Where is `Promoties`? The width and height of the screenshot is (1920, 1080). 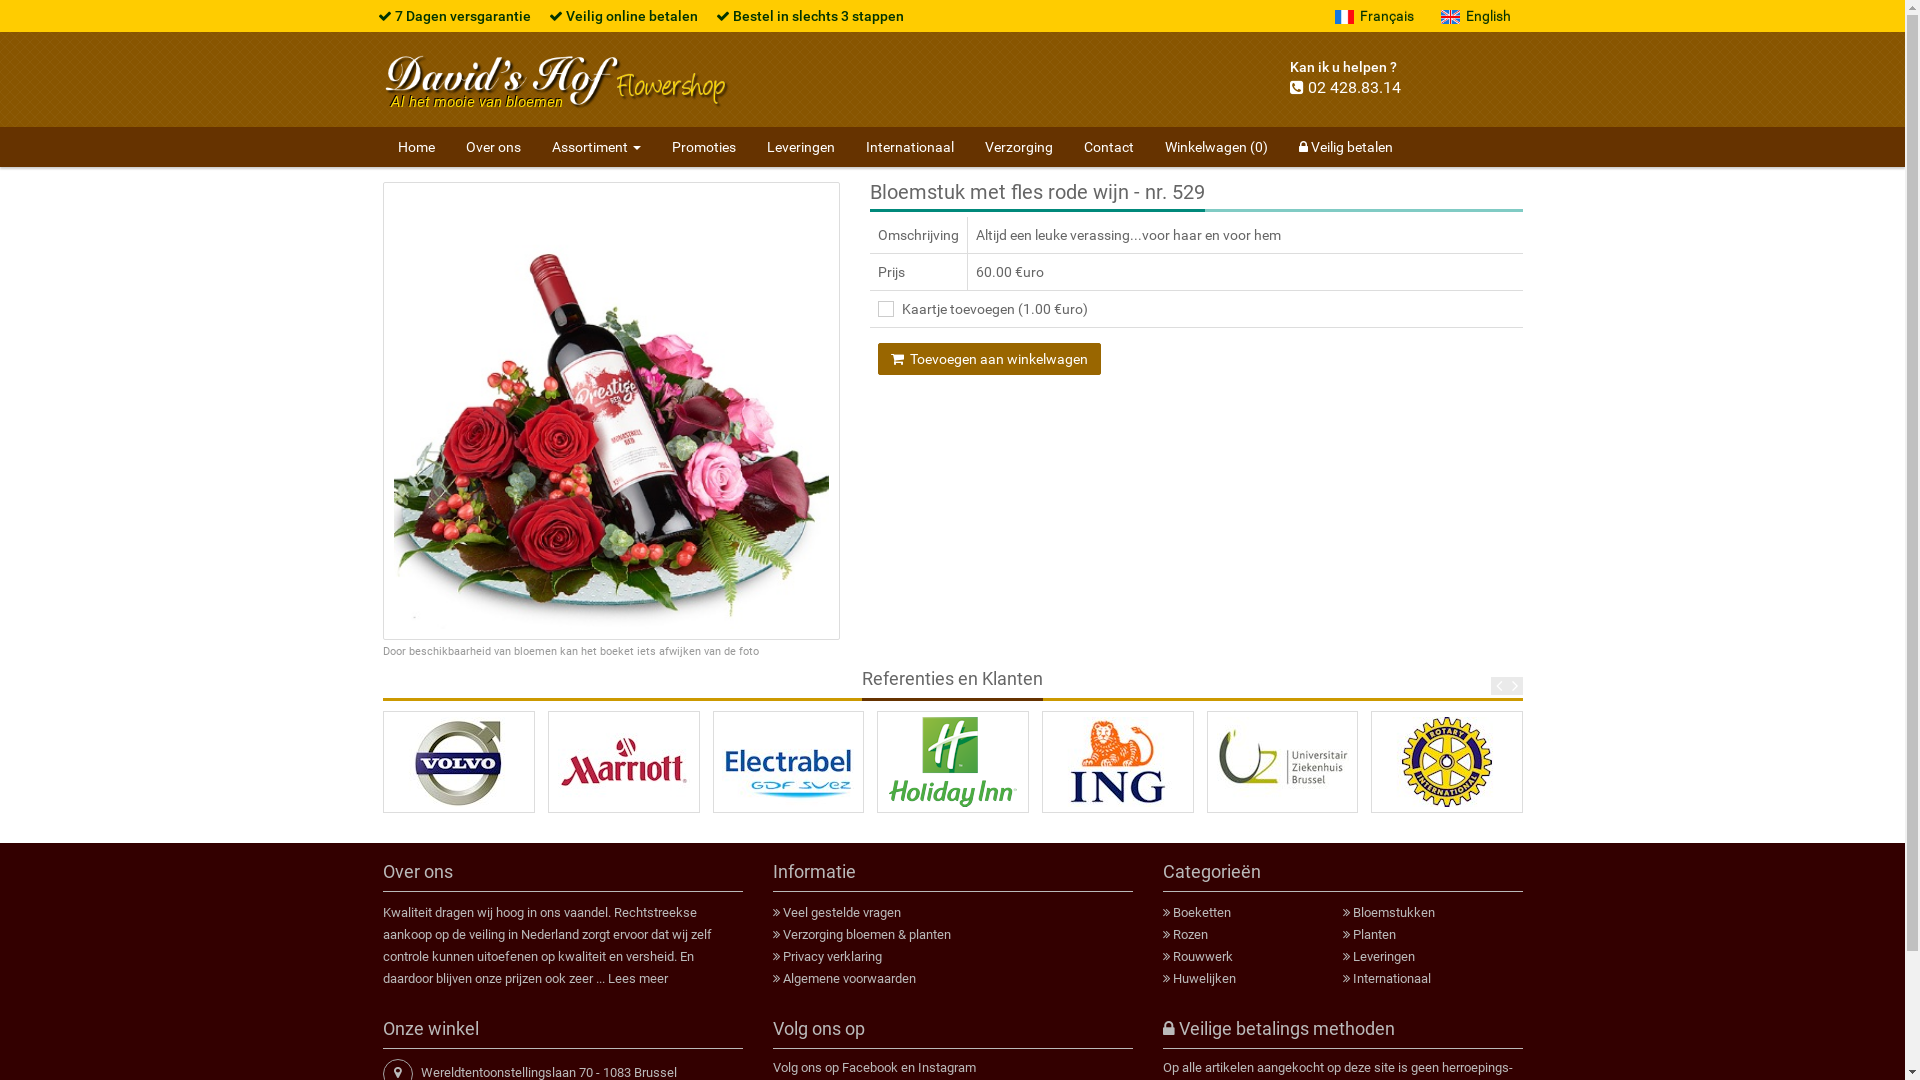 Promoties is located at coordinates (703, 147).